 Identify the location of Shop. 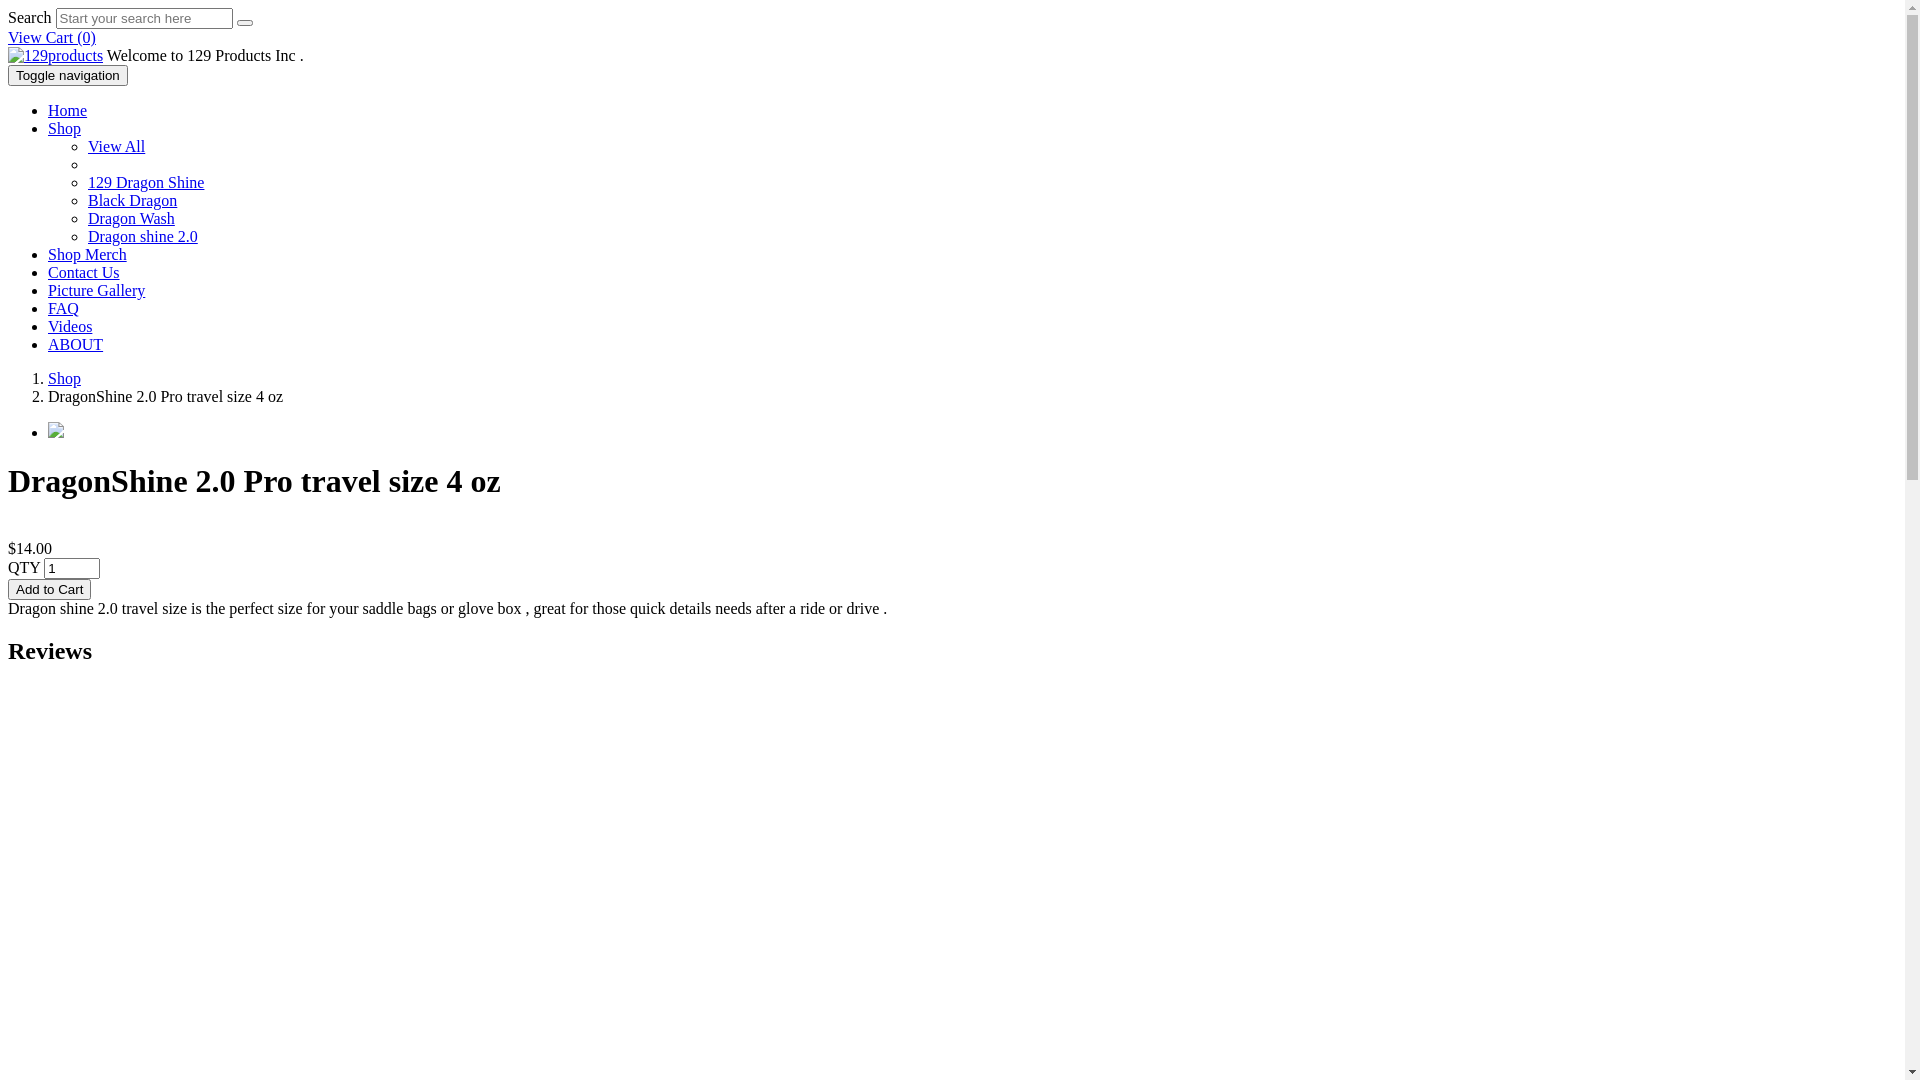
(64, 128).